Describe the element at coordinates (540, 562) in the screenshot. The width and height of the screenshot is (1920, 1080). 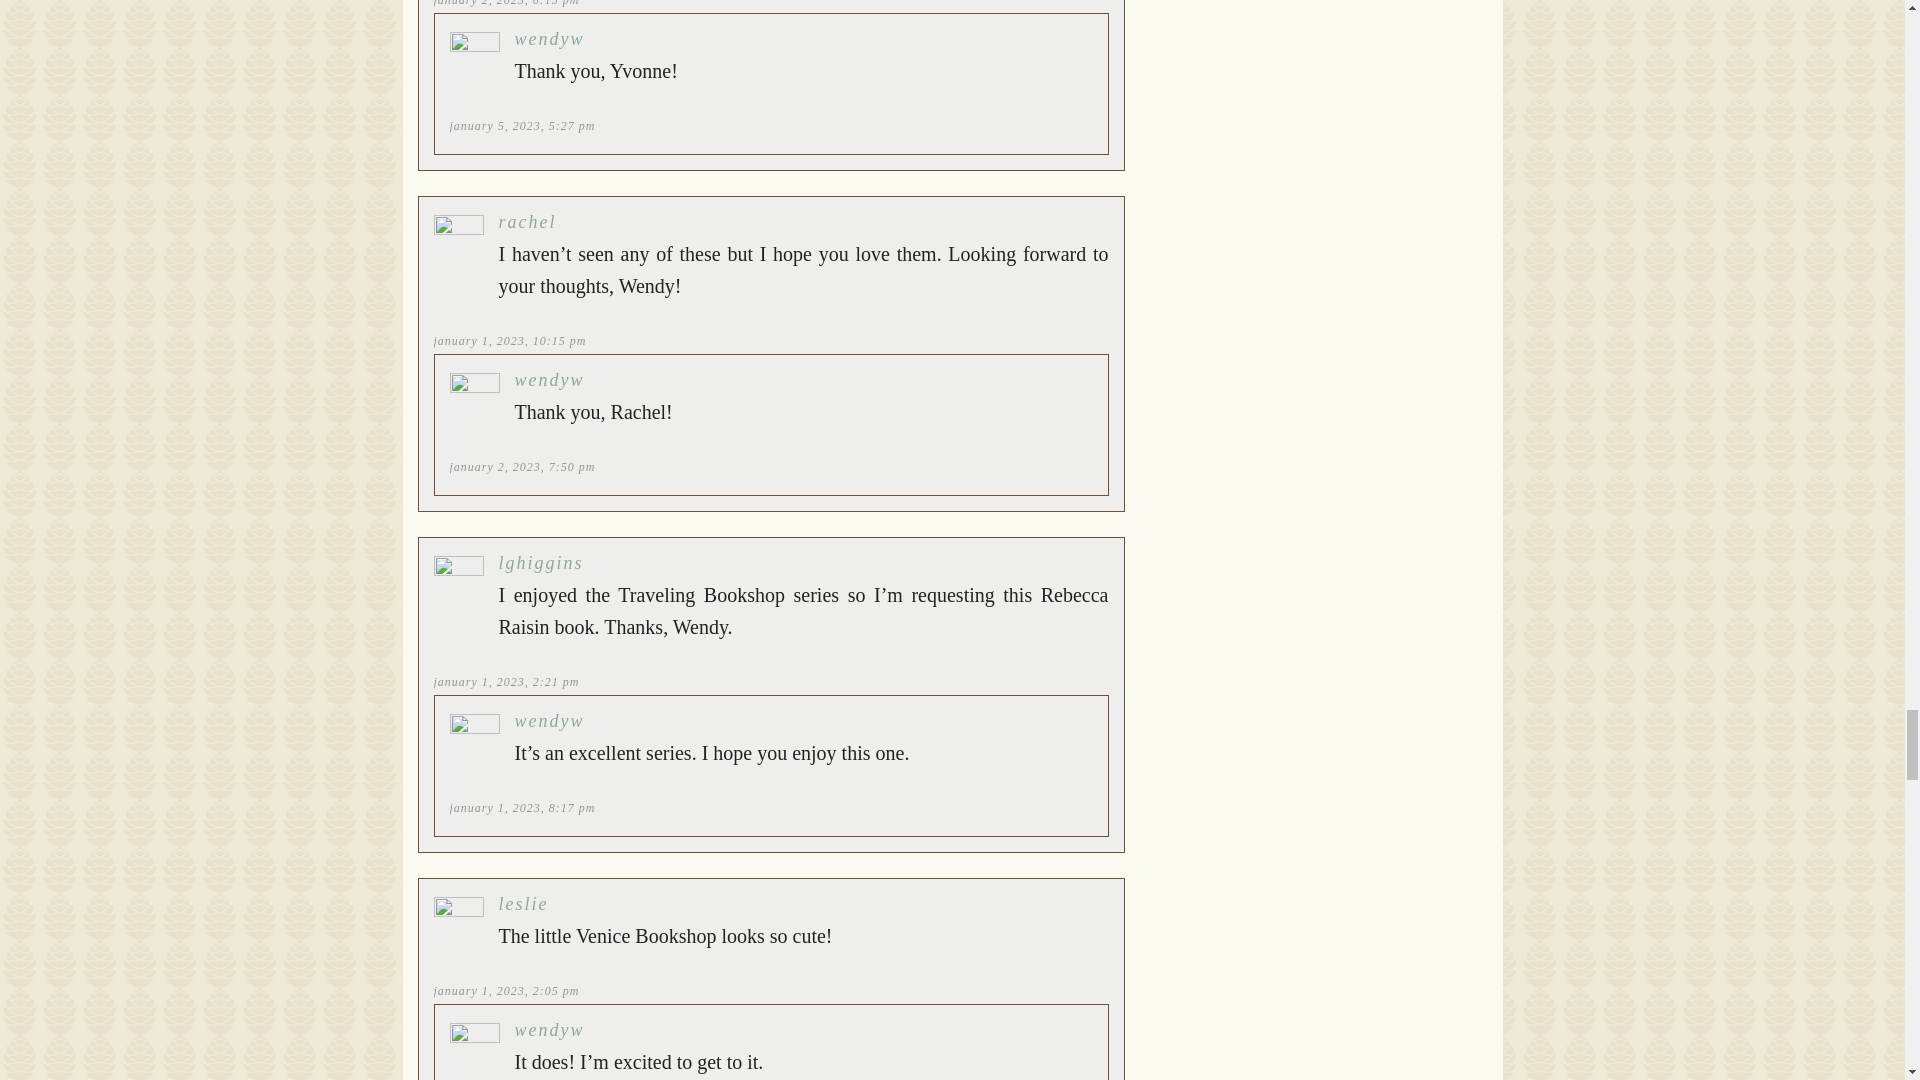
I see `lghiggins` at that location.